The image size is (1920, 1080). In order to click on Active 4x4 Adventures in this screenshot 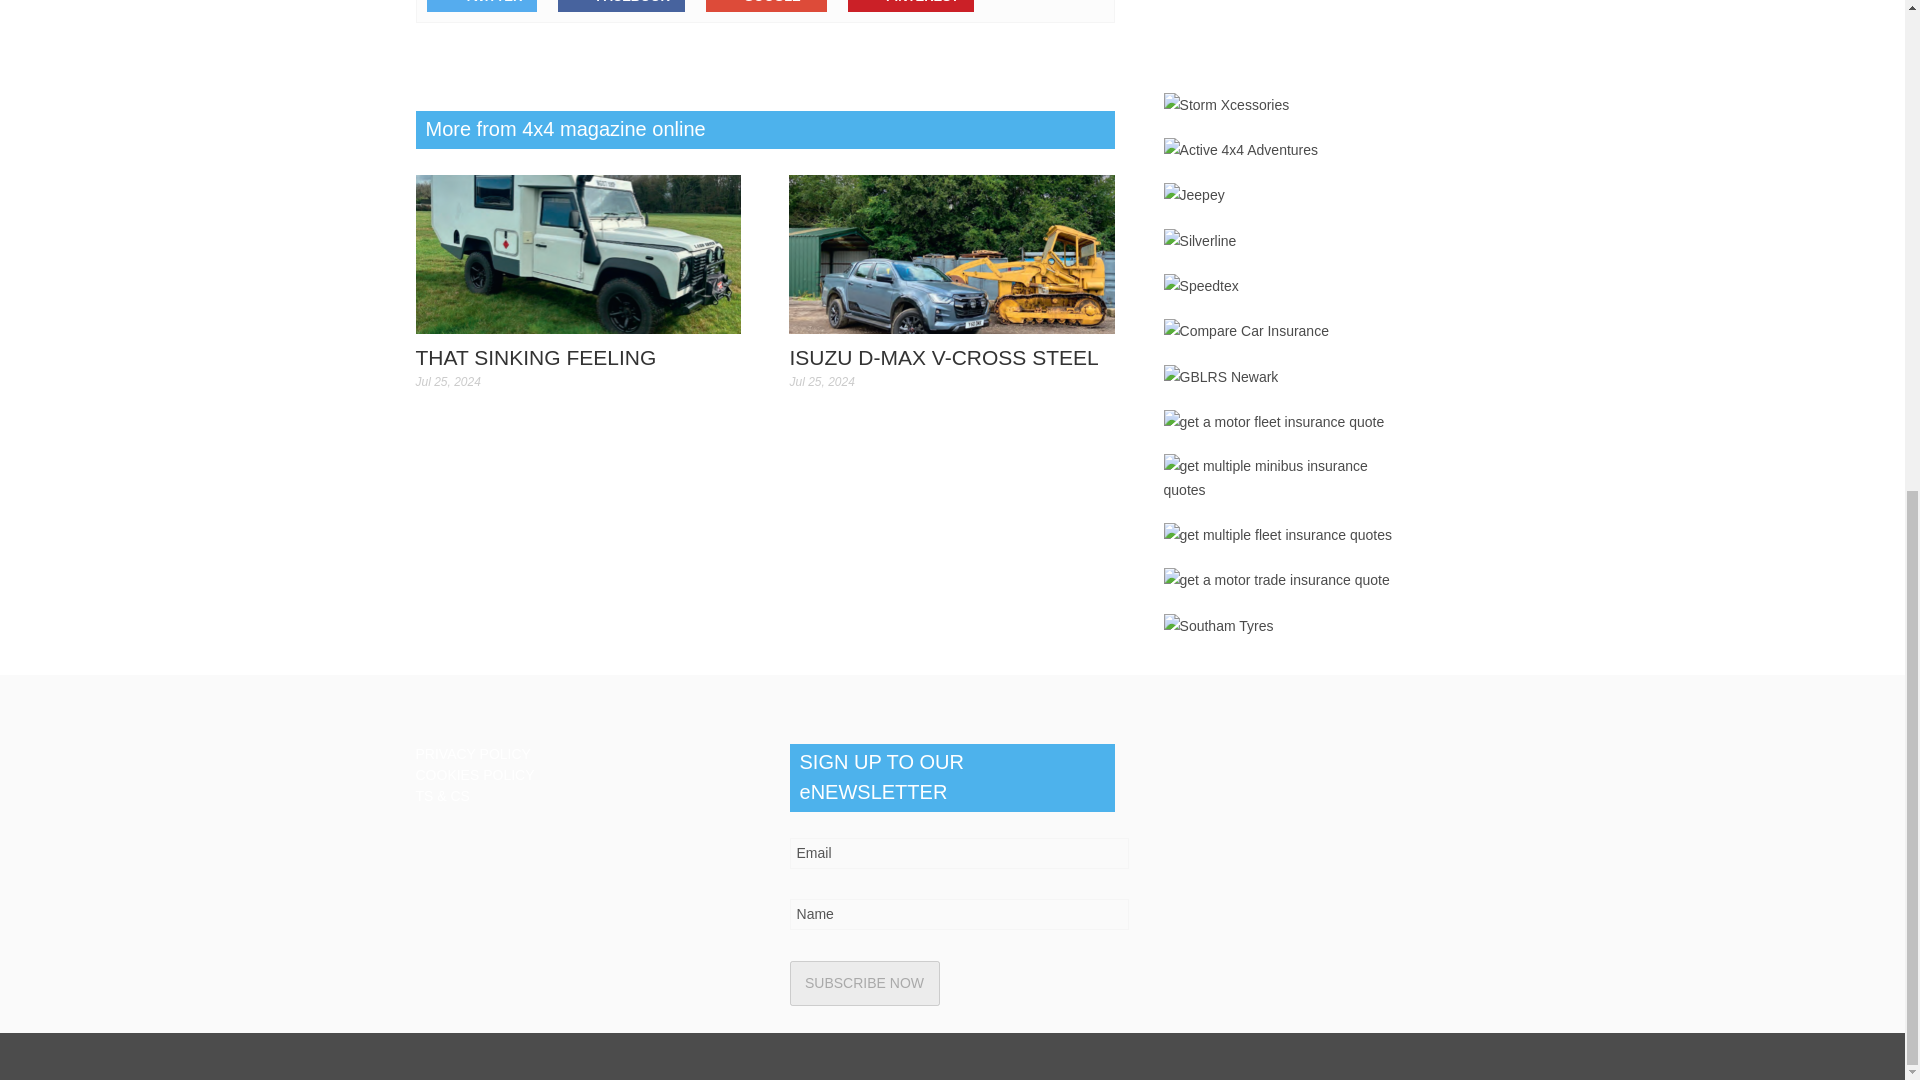, I will do `click(1241, 150)`.